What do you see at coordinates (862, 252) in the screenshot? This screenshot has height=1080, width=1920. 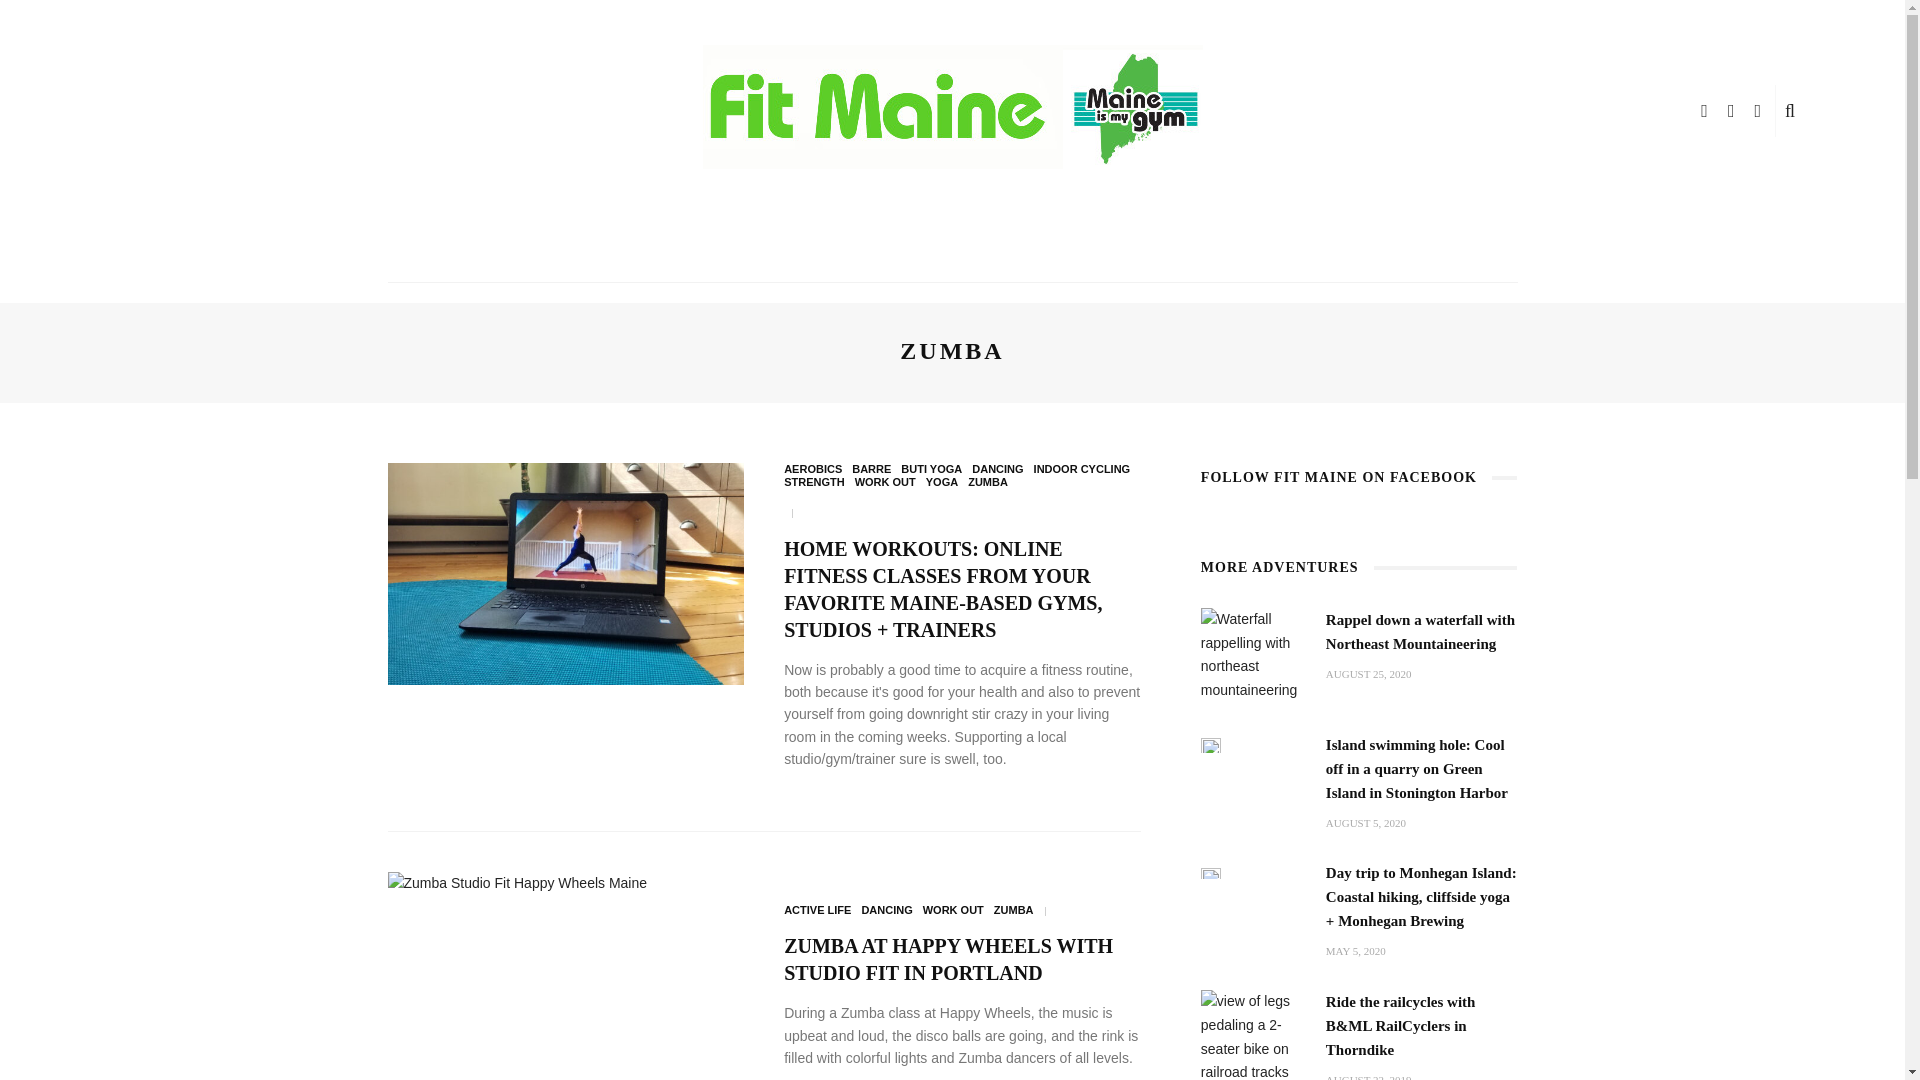 I see `OUTDOOR ADVENTURE` at bounding box center [862, 252].